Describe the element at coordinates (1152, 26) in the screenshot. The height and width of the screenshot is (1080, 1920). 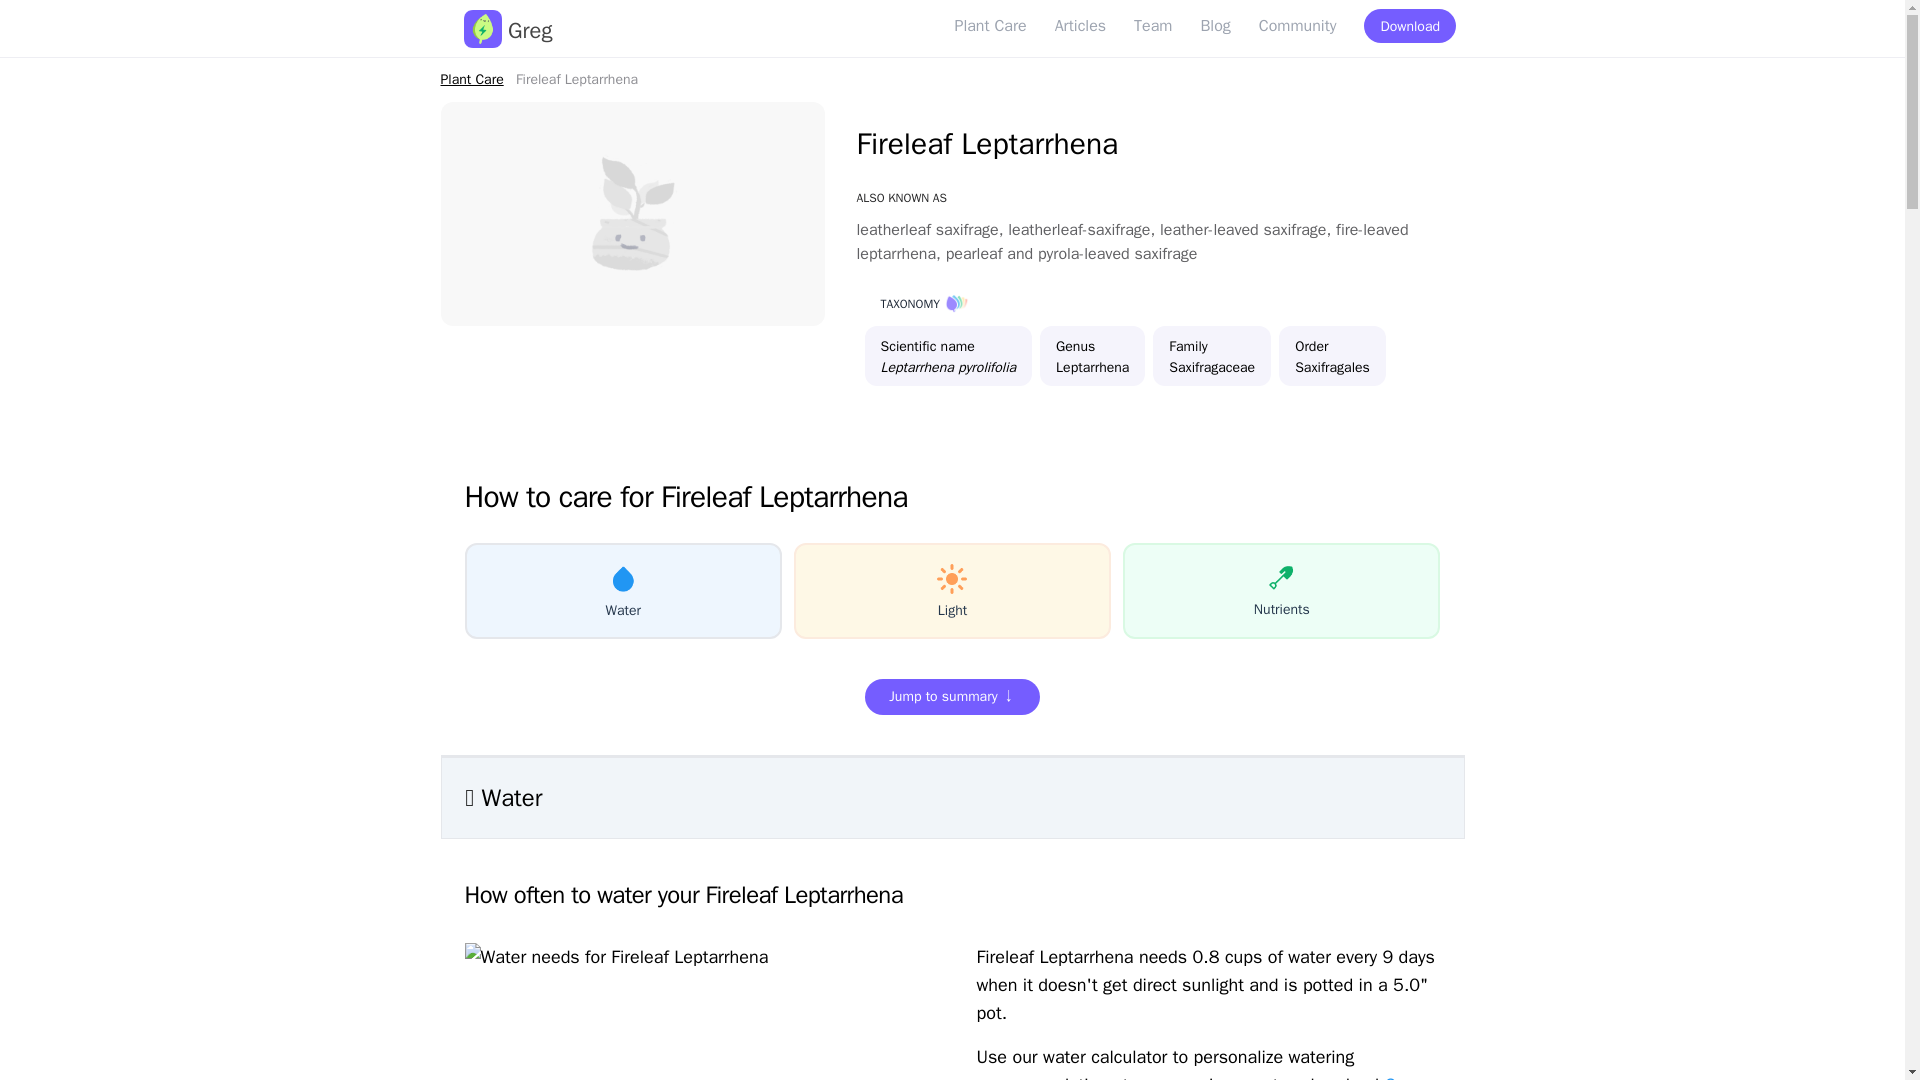
I see `Team` at that location.